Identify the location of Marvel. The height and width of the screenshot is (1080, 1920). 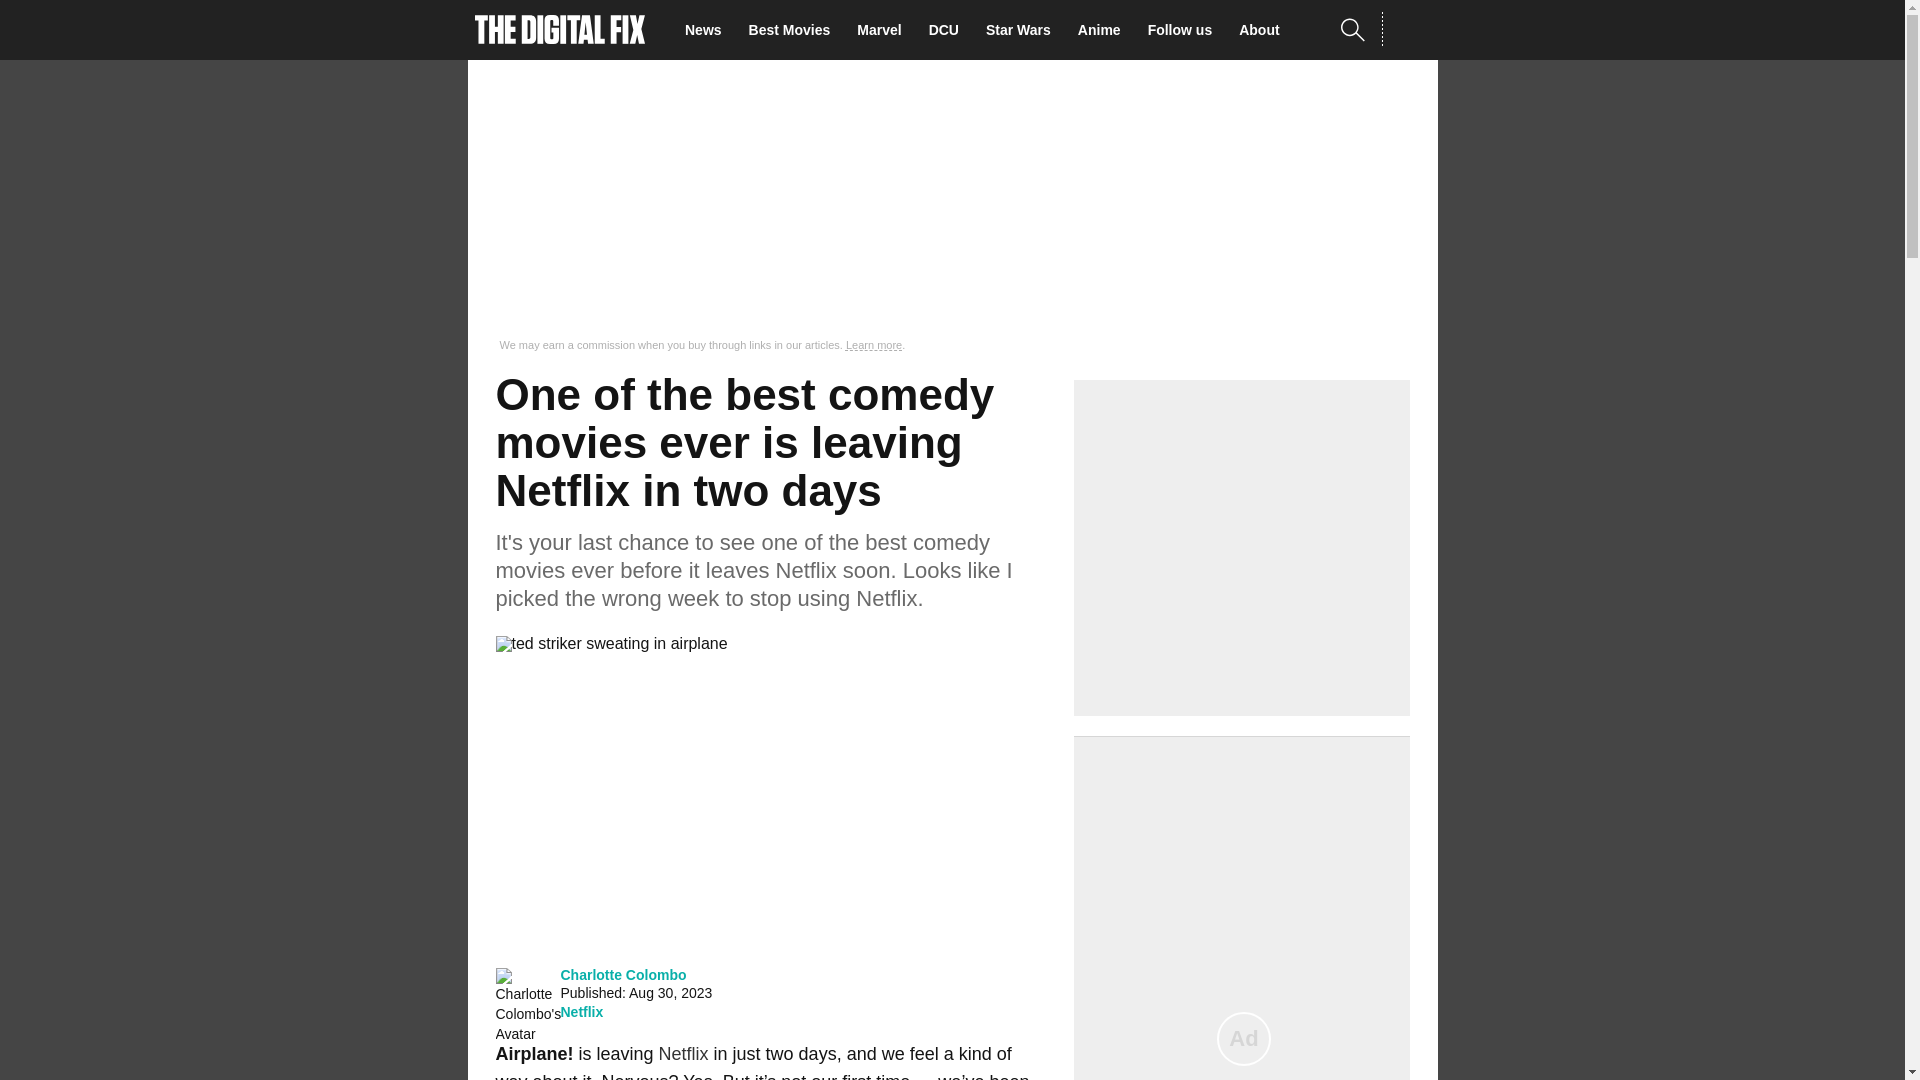
(884, 30).